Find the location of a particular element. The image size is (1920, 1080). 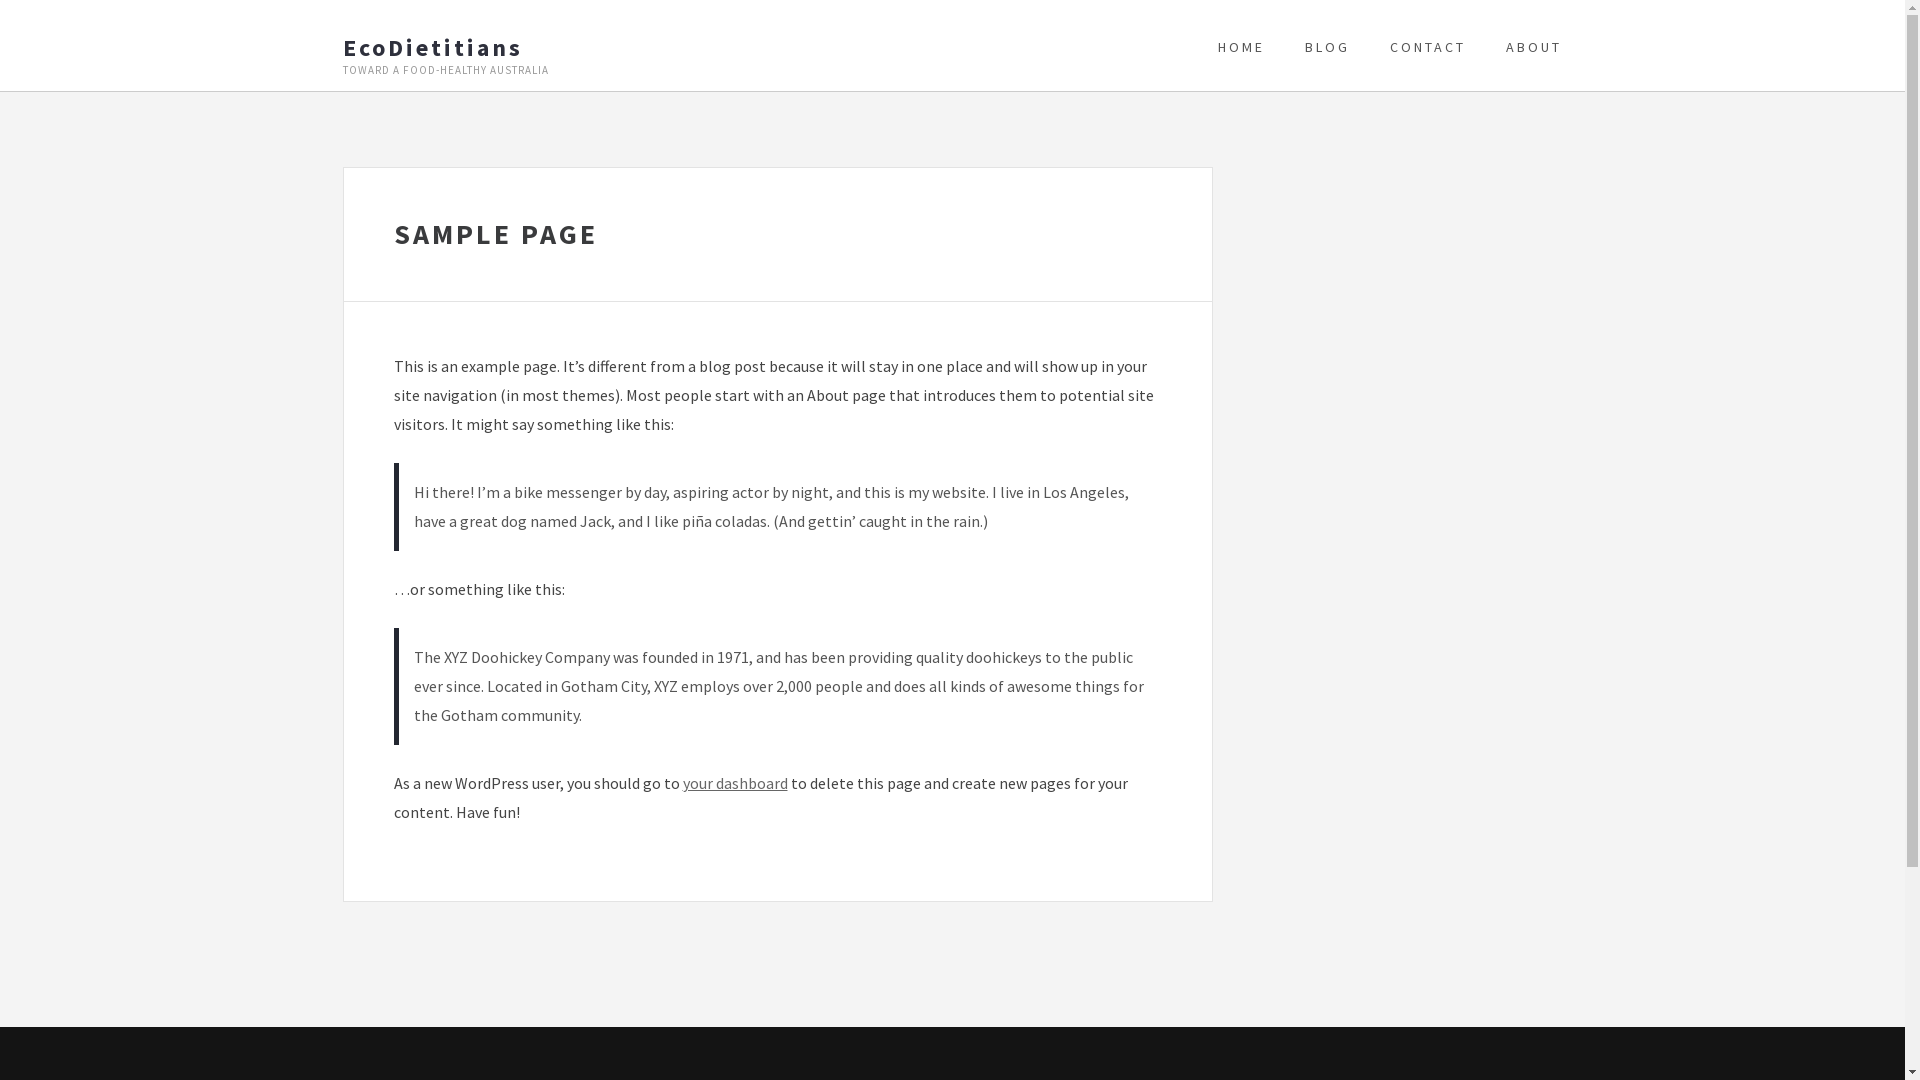

ABOUT is located at coordinates (1524, 47).